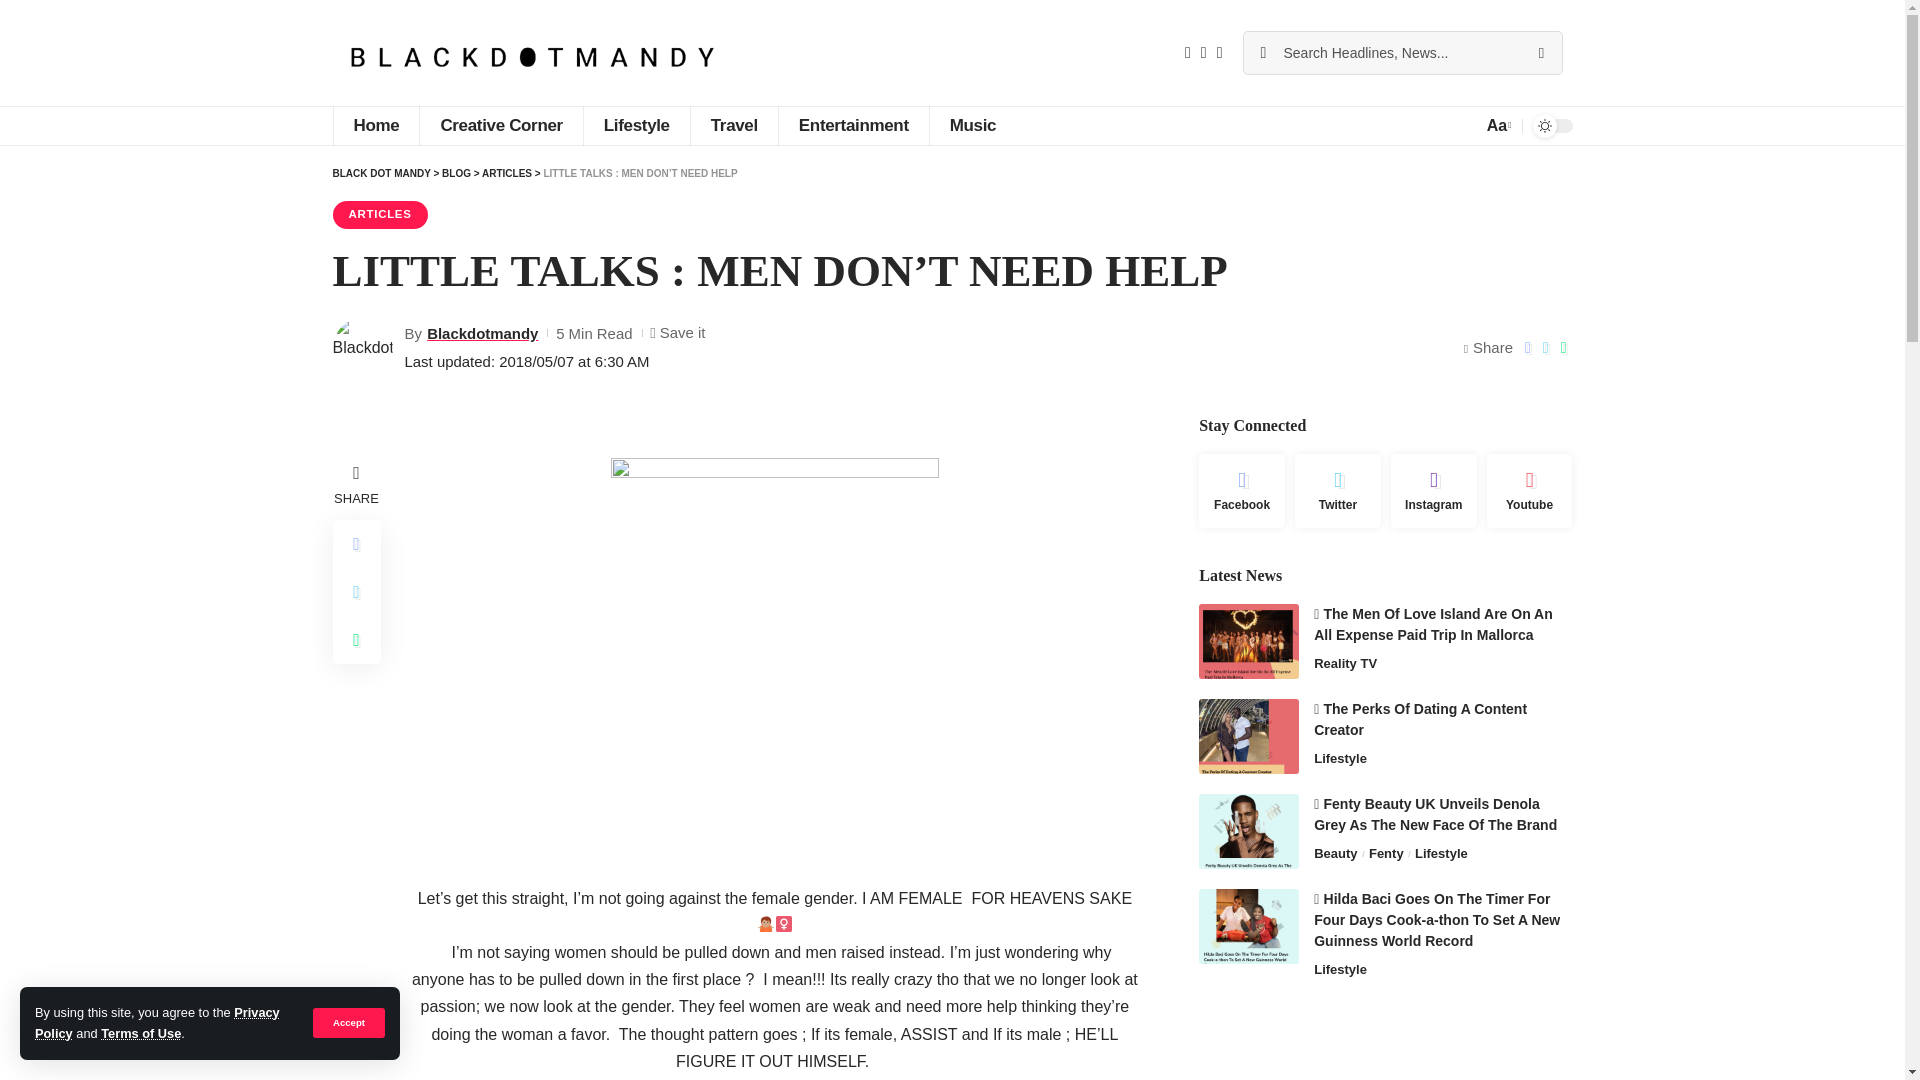  I want to click on Search, so click(1540, 53).